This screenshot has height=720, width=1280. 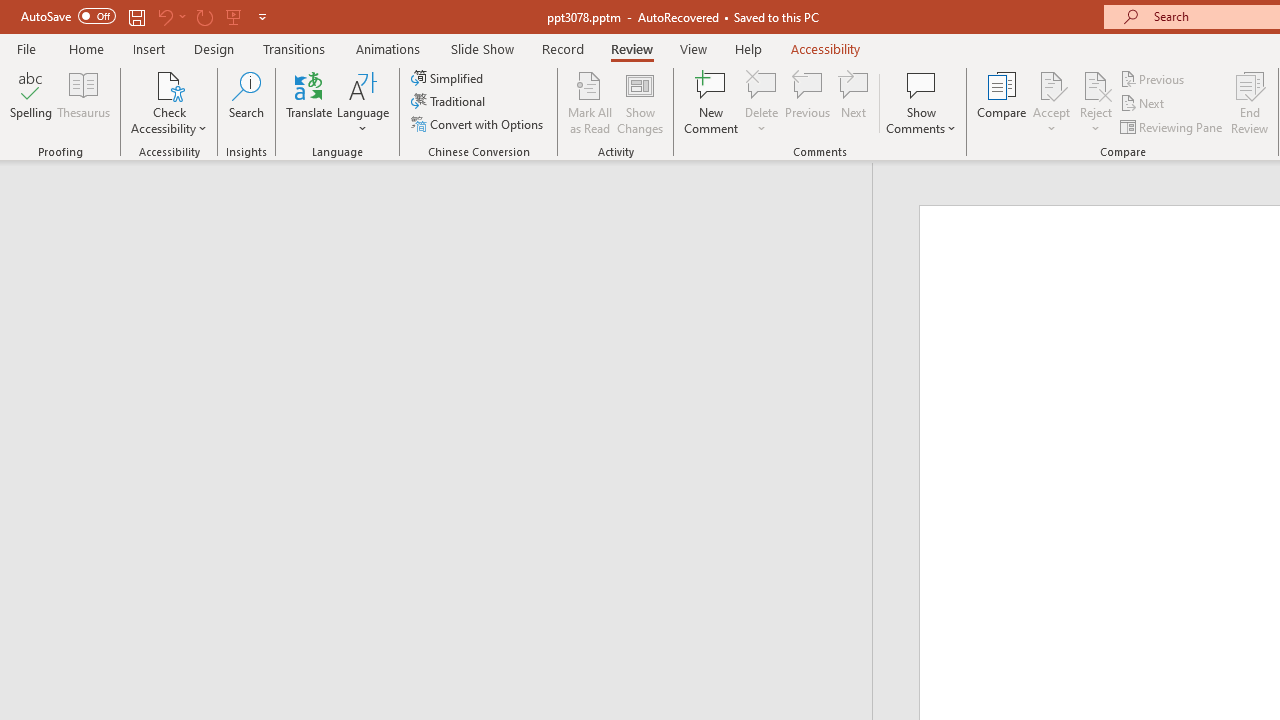 What do you see at coordinates (712, 102) in the screenshot?
I see `New Comment` at bounding box center [712, 102].